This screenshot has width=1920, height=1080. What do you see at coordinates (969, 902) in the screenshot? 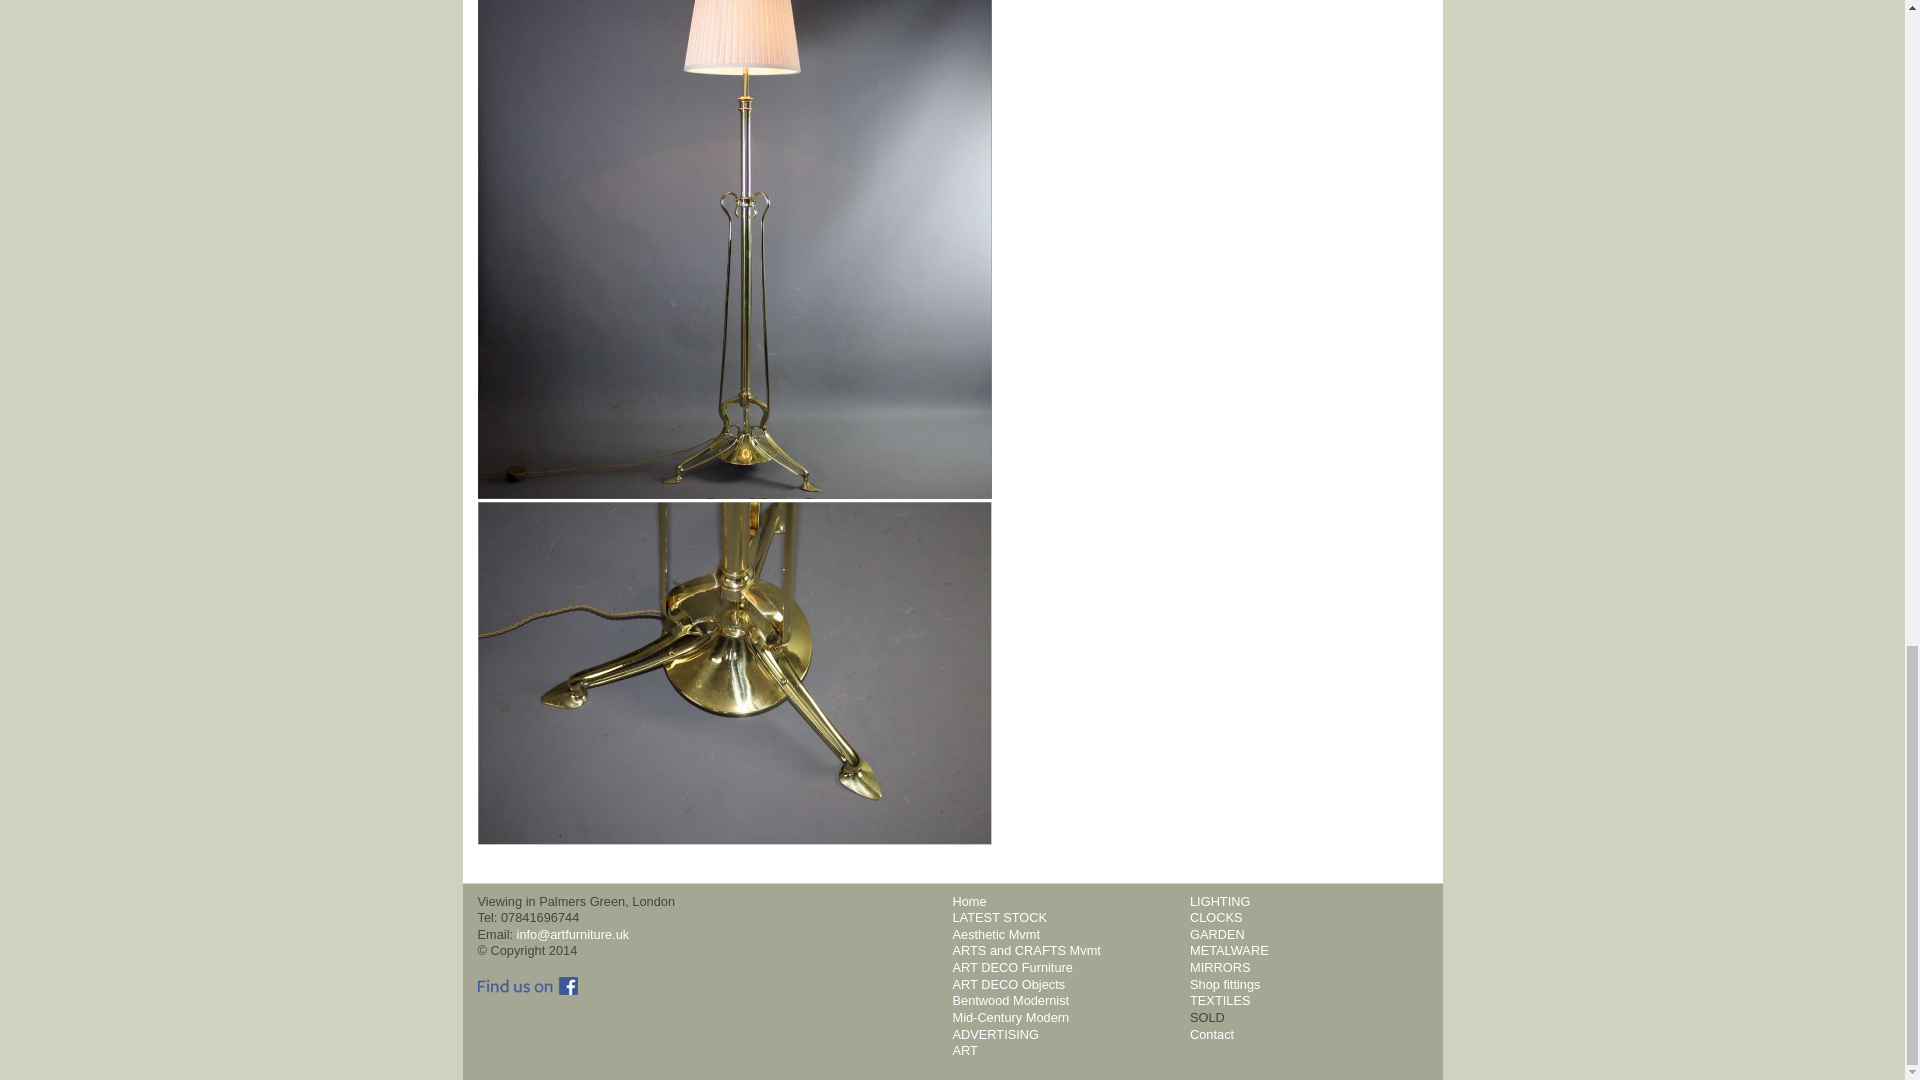
I see `Home` at bounding box center [969, 902].